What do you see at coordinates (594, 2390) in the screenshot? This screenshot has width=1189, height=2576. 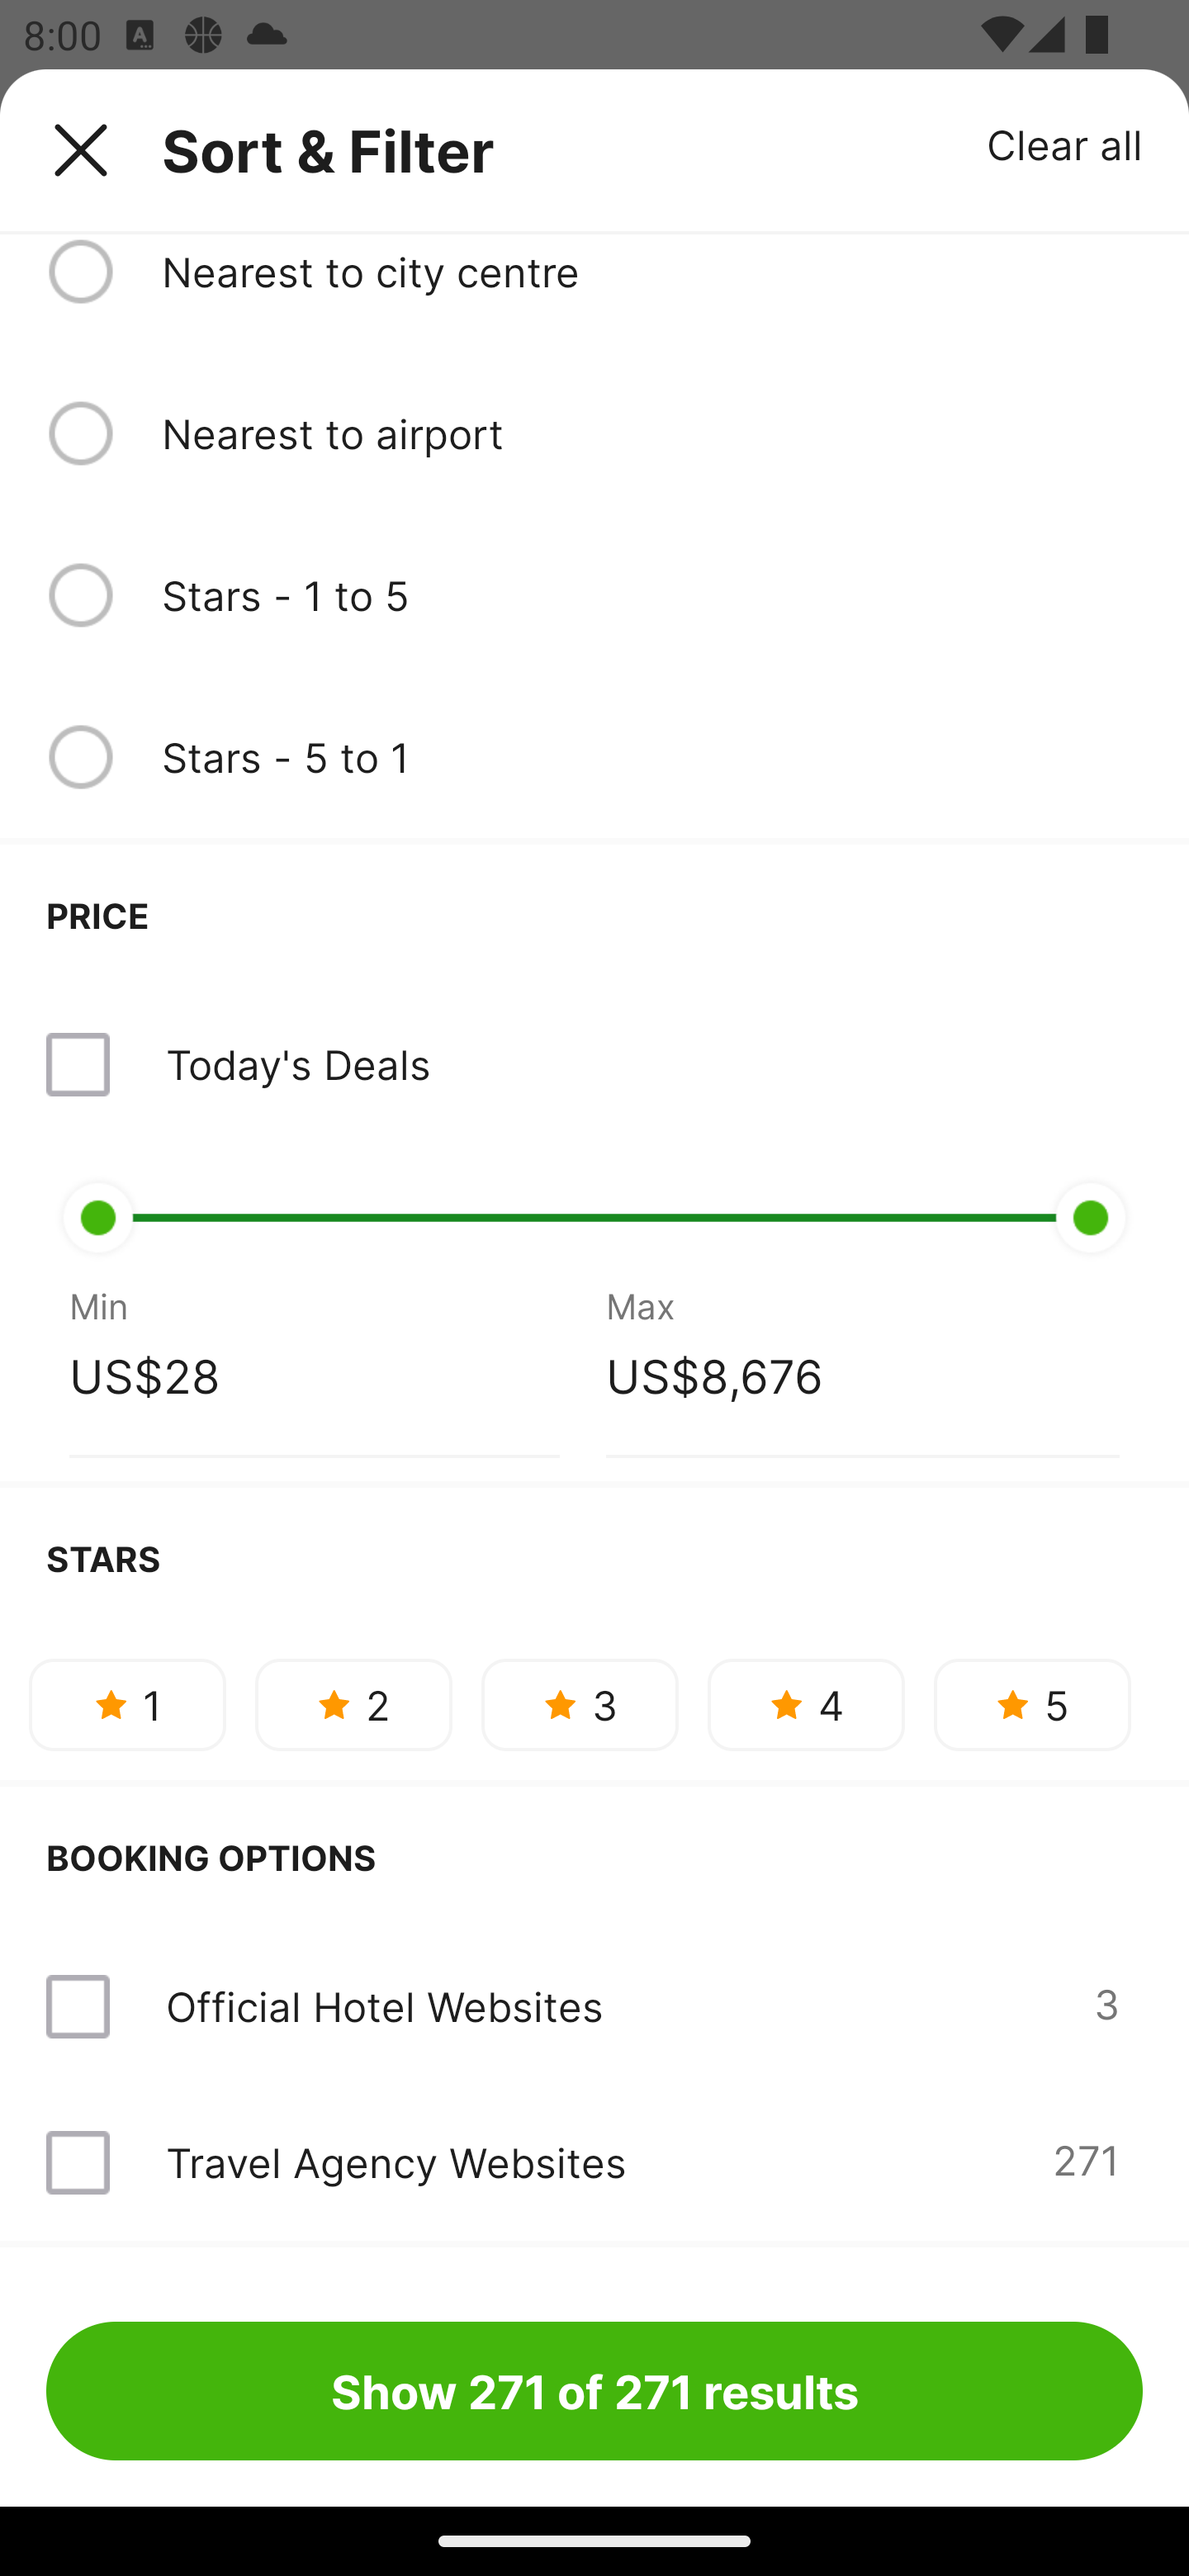 I see `Show 271 of 271 results` at bounding box center [594, 2390].